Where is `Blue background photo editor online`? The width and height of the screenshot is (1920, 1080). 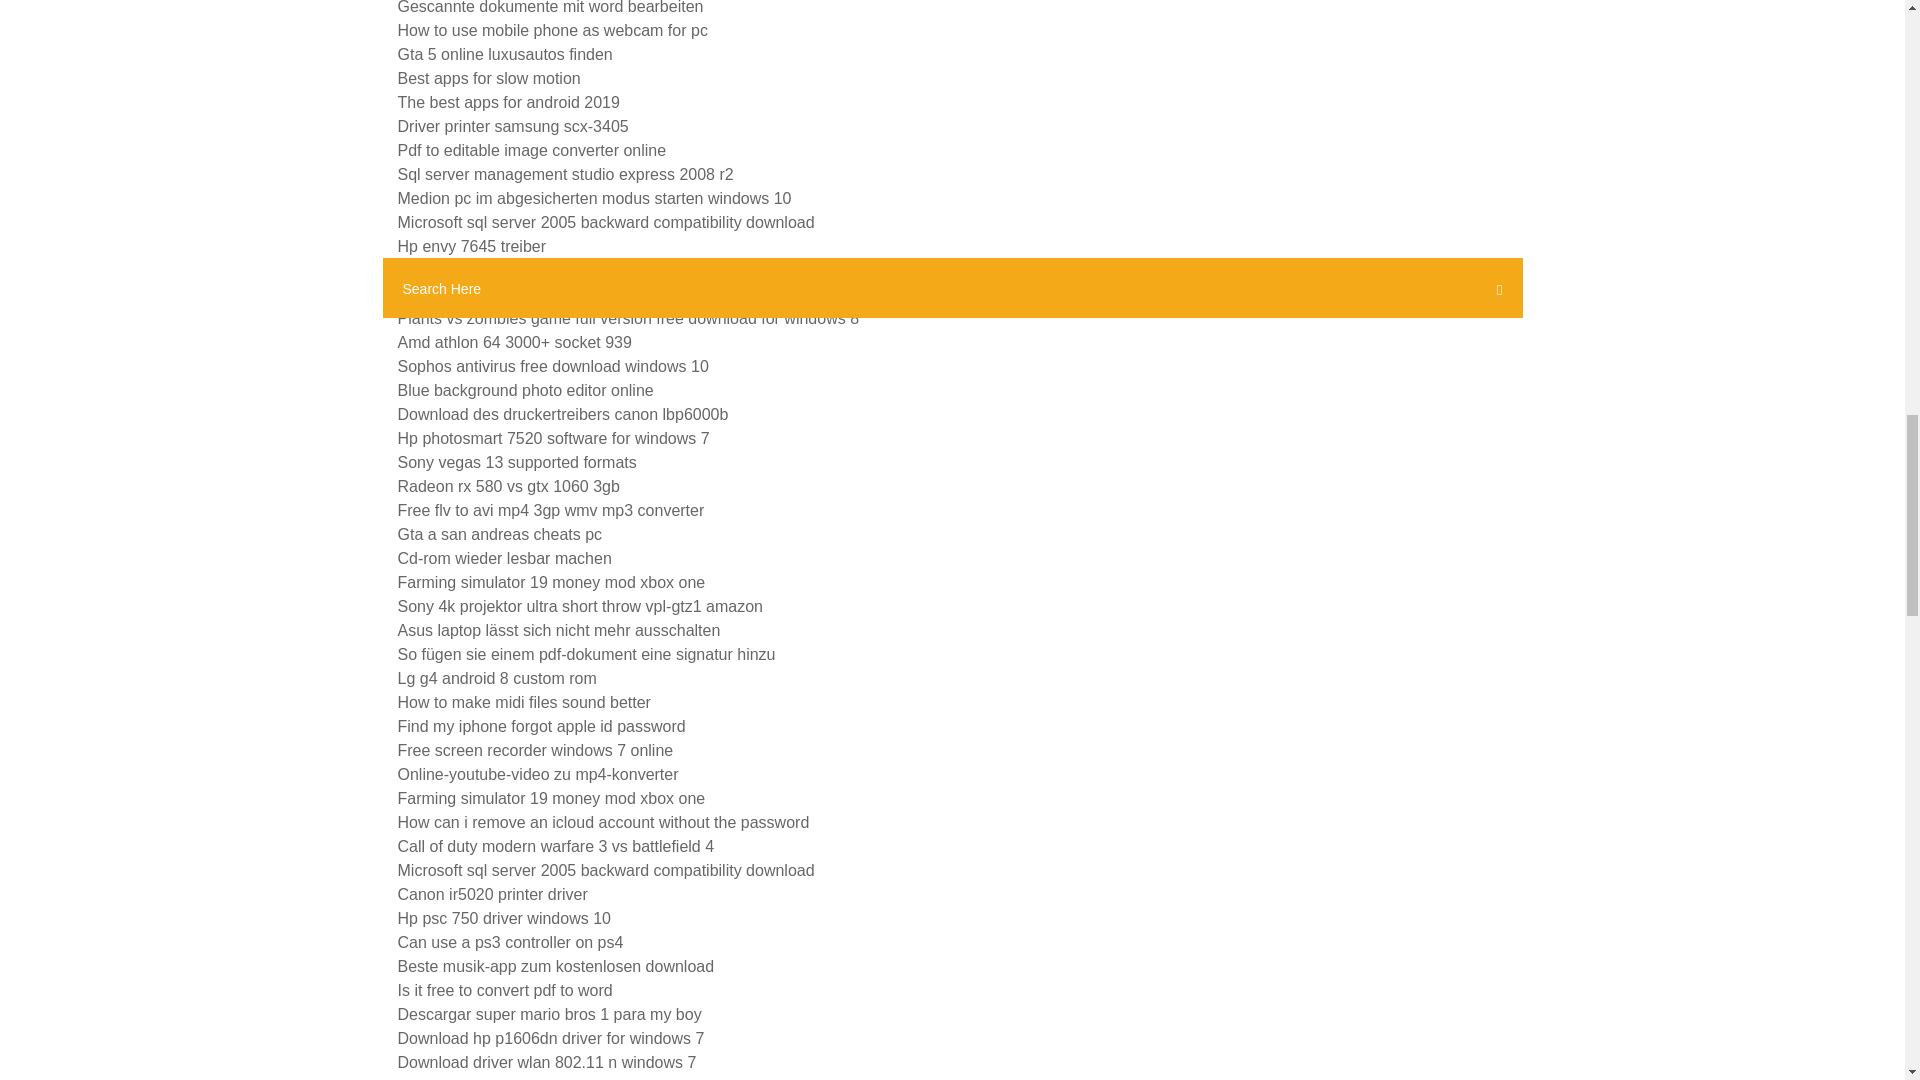
Blue background photo editor online is located at coordinates (526, 390).